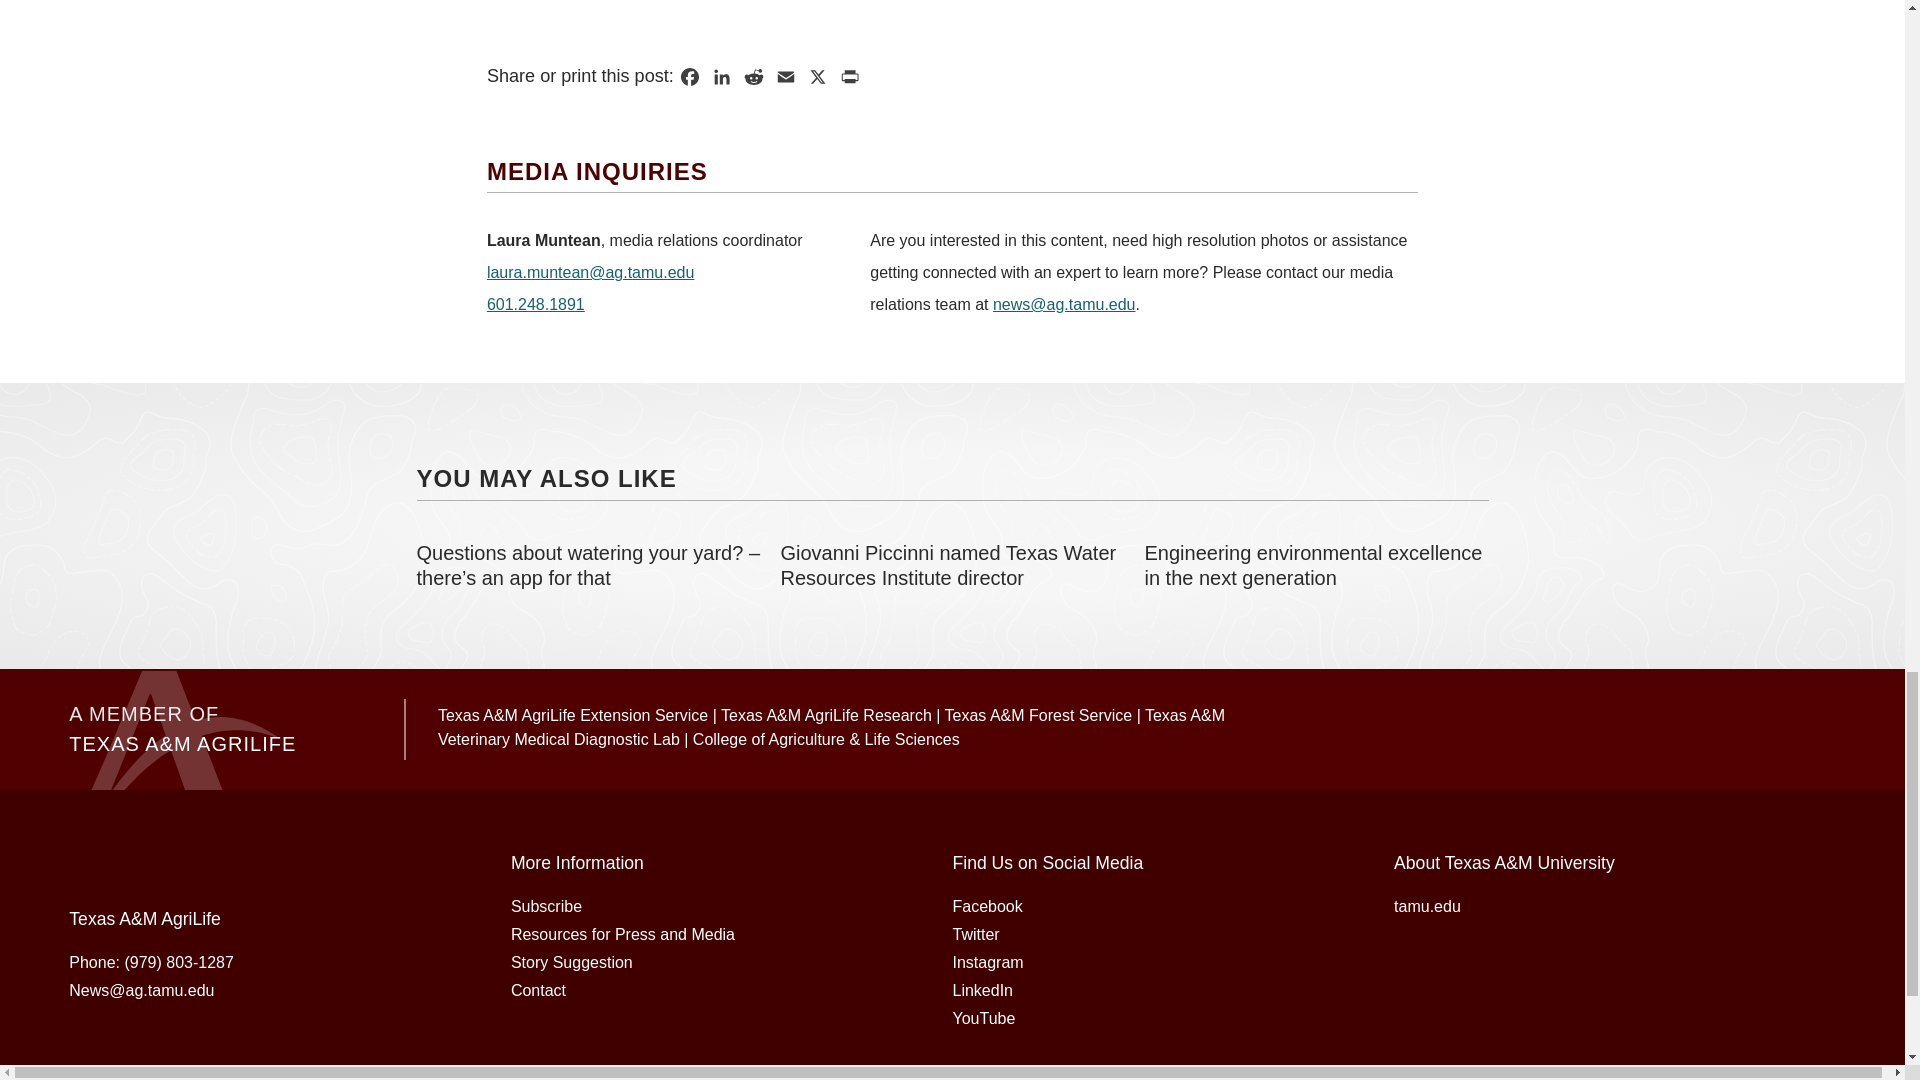 Image resolution: width=1920 pixels, height=1080 pixels. I want to click on Facebook, so click(690, 76).